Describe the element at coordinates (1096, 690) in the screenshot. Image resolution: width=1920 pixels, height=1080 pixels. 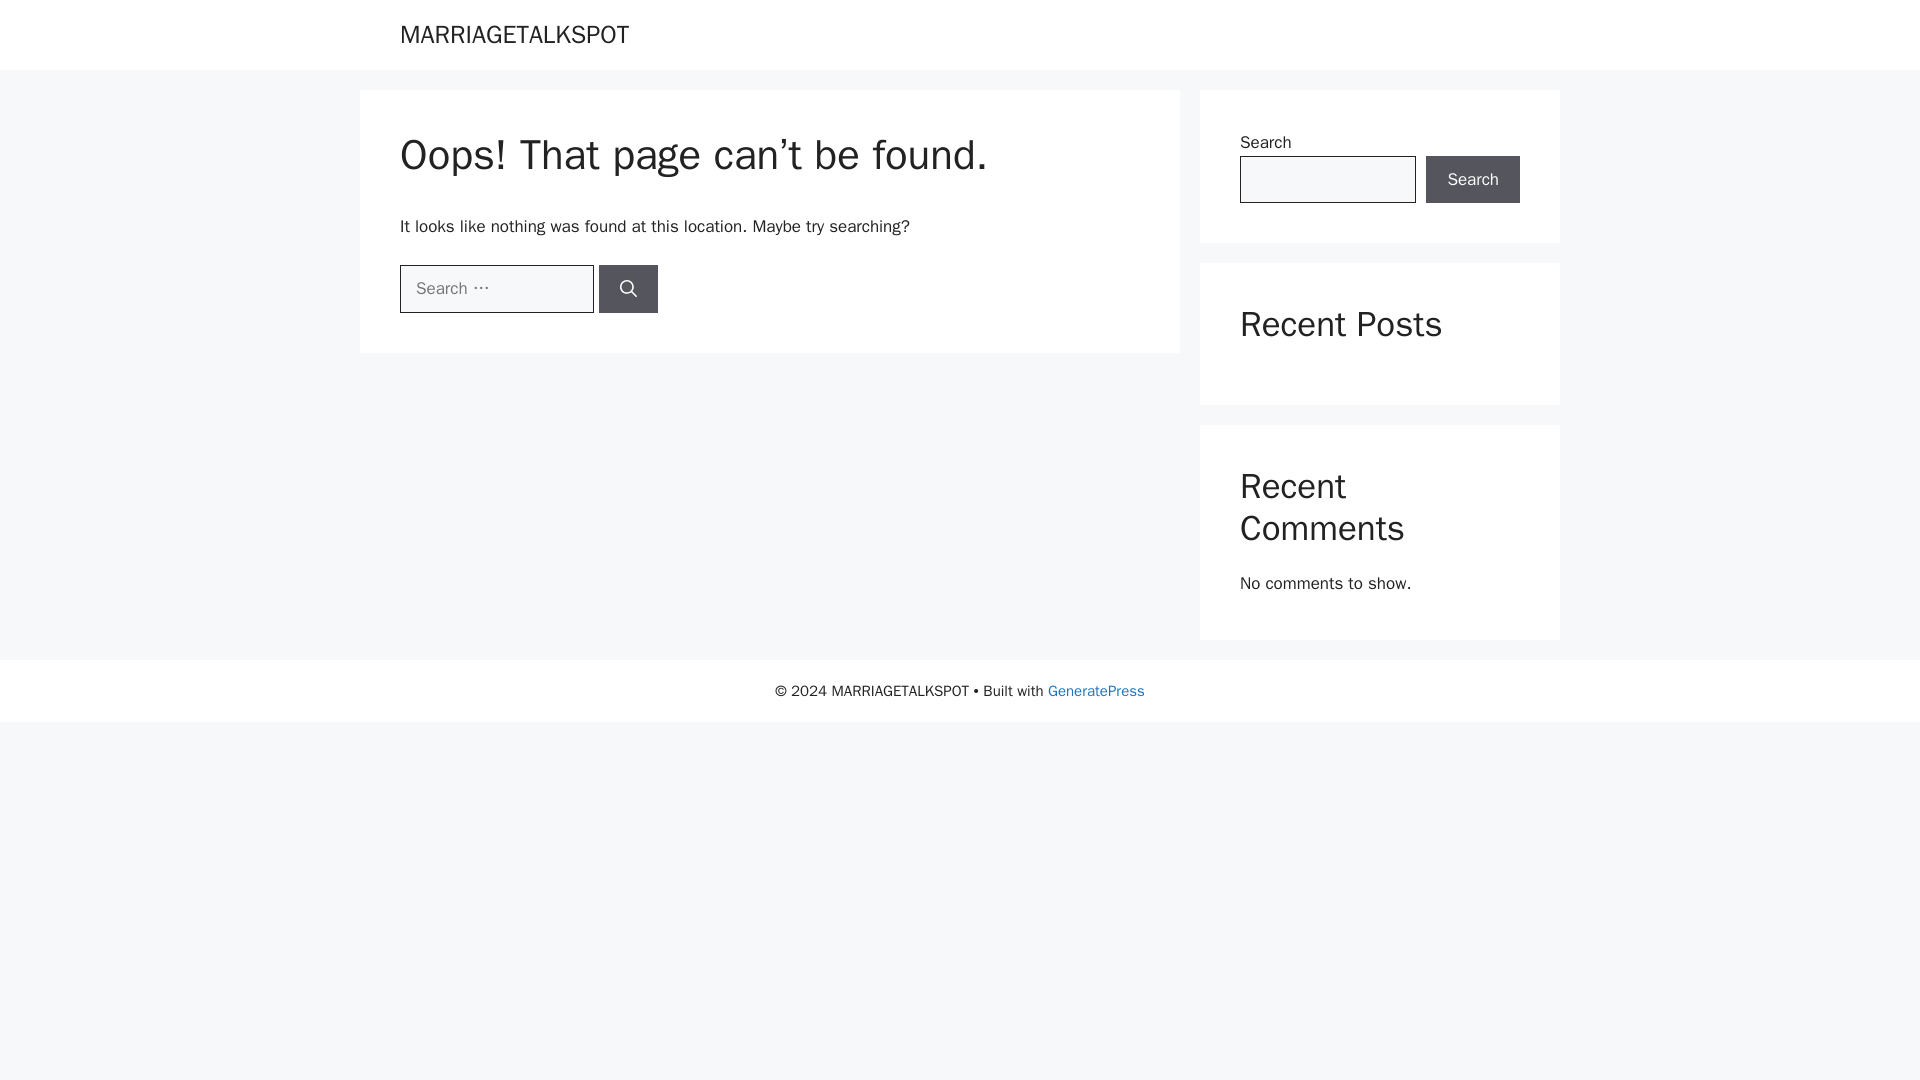
I see `GeneratePress` at that location.